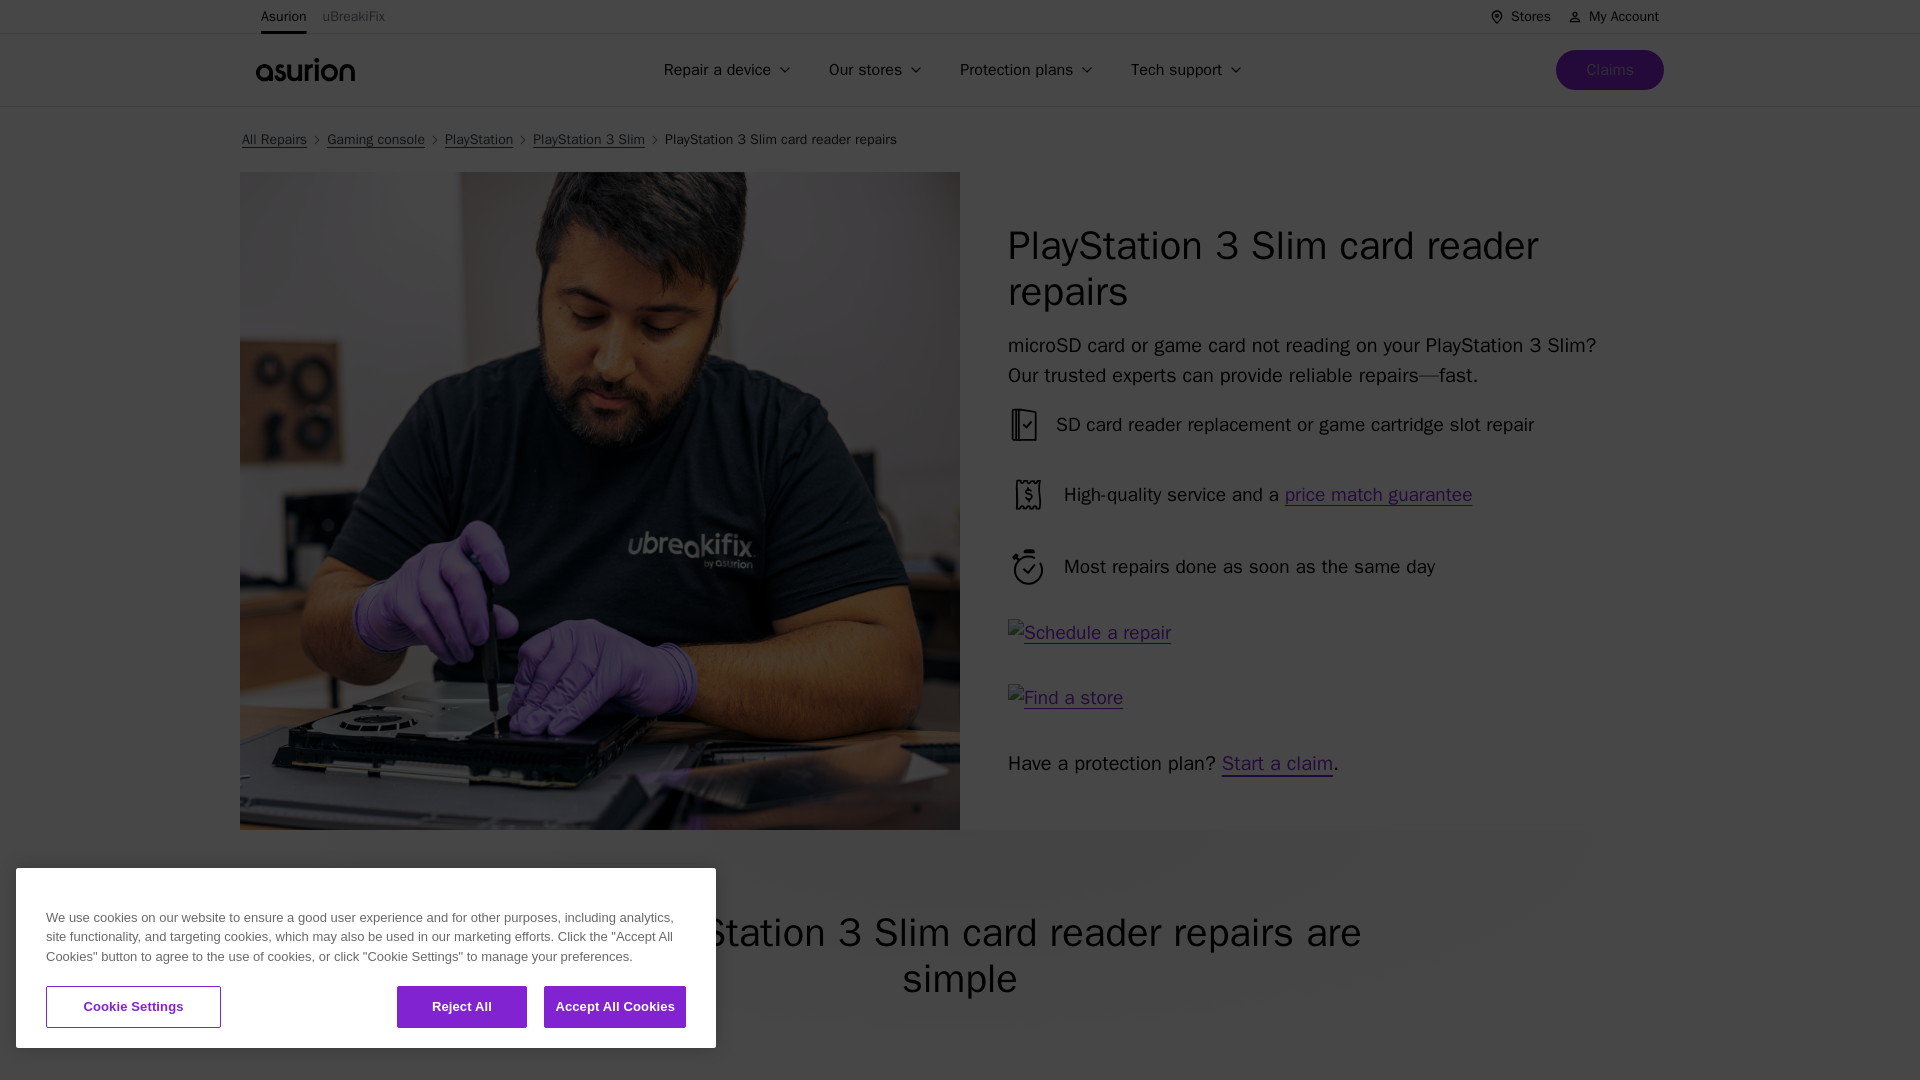 The image size is (1920, 1080). What do you see at coordinates (284, 16) in the screenshot?
I see `Asurion` at bounding box center [284, 16].